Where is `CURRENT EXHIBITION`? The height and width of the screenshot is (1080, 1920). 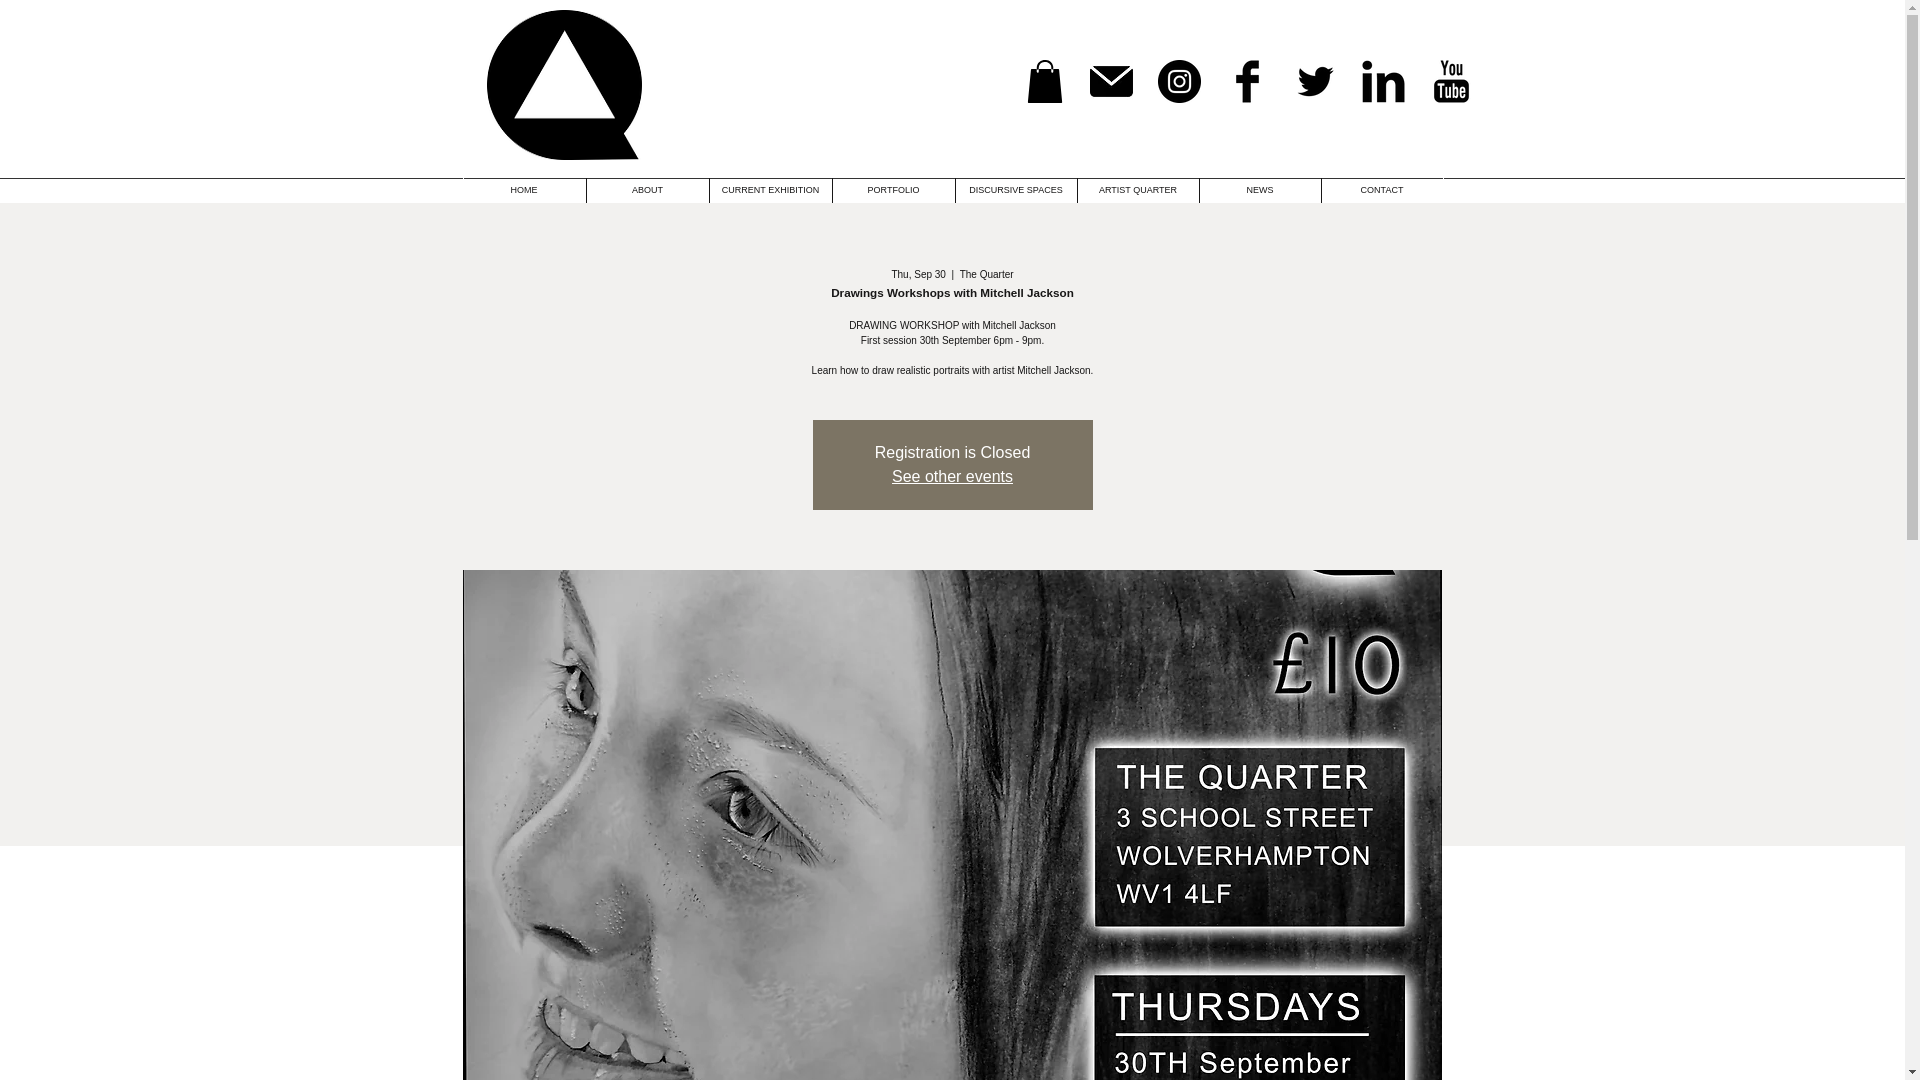 CURRENT EXHIBITION is located at coordinates (770, 190).